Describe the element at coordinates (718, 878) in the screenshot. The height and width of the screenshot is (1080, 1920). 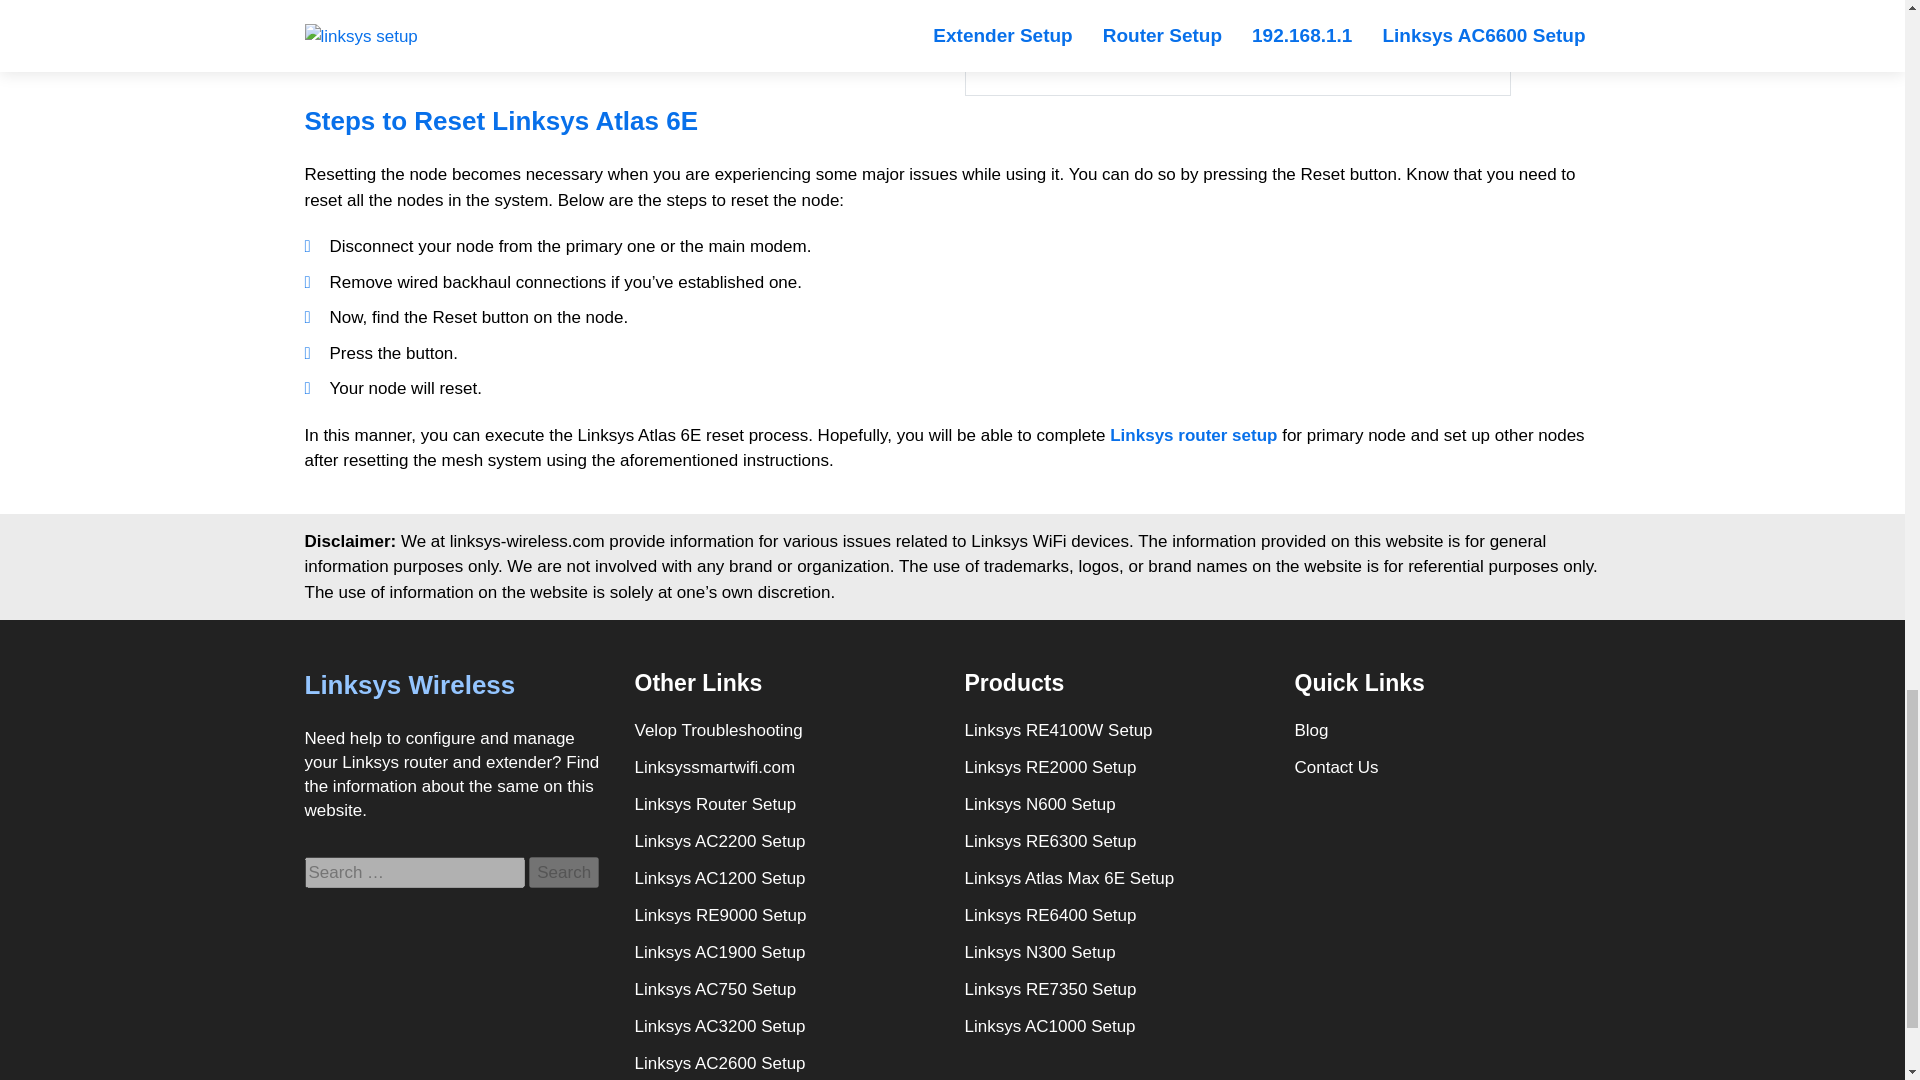
I see `Linksys AC1200 Setup` at that location.